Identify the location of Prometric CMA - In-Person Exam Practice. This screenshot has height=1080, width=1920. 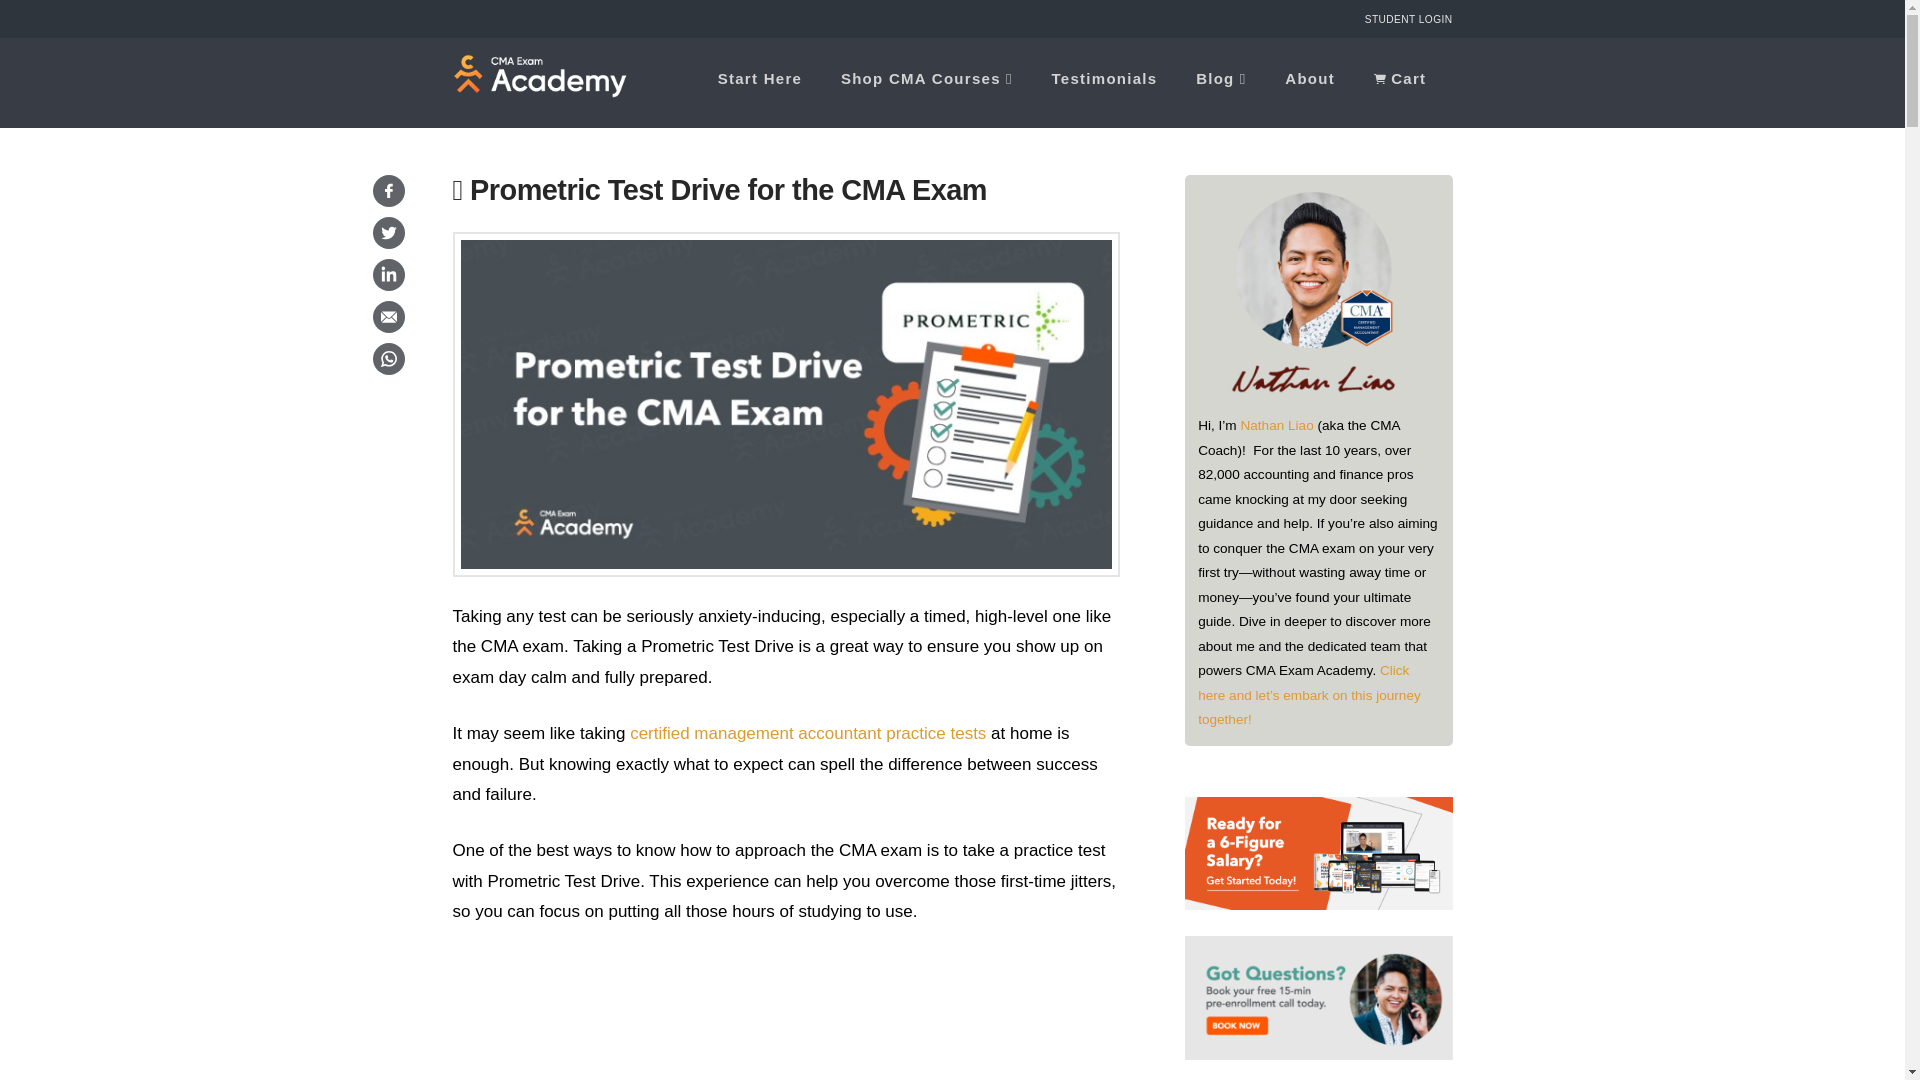
(785, 1016).